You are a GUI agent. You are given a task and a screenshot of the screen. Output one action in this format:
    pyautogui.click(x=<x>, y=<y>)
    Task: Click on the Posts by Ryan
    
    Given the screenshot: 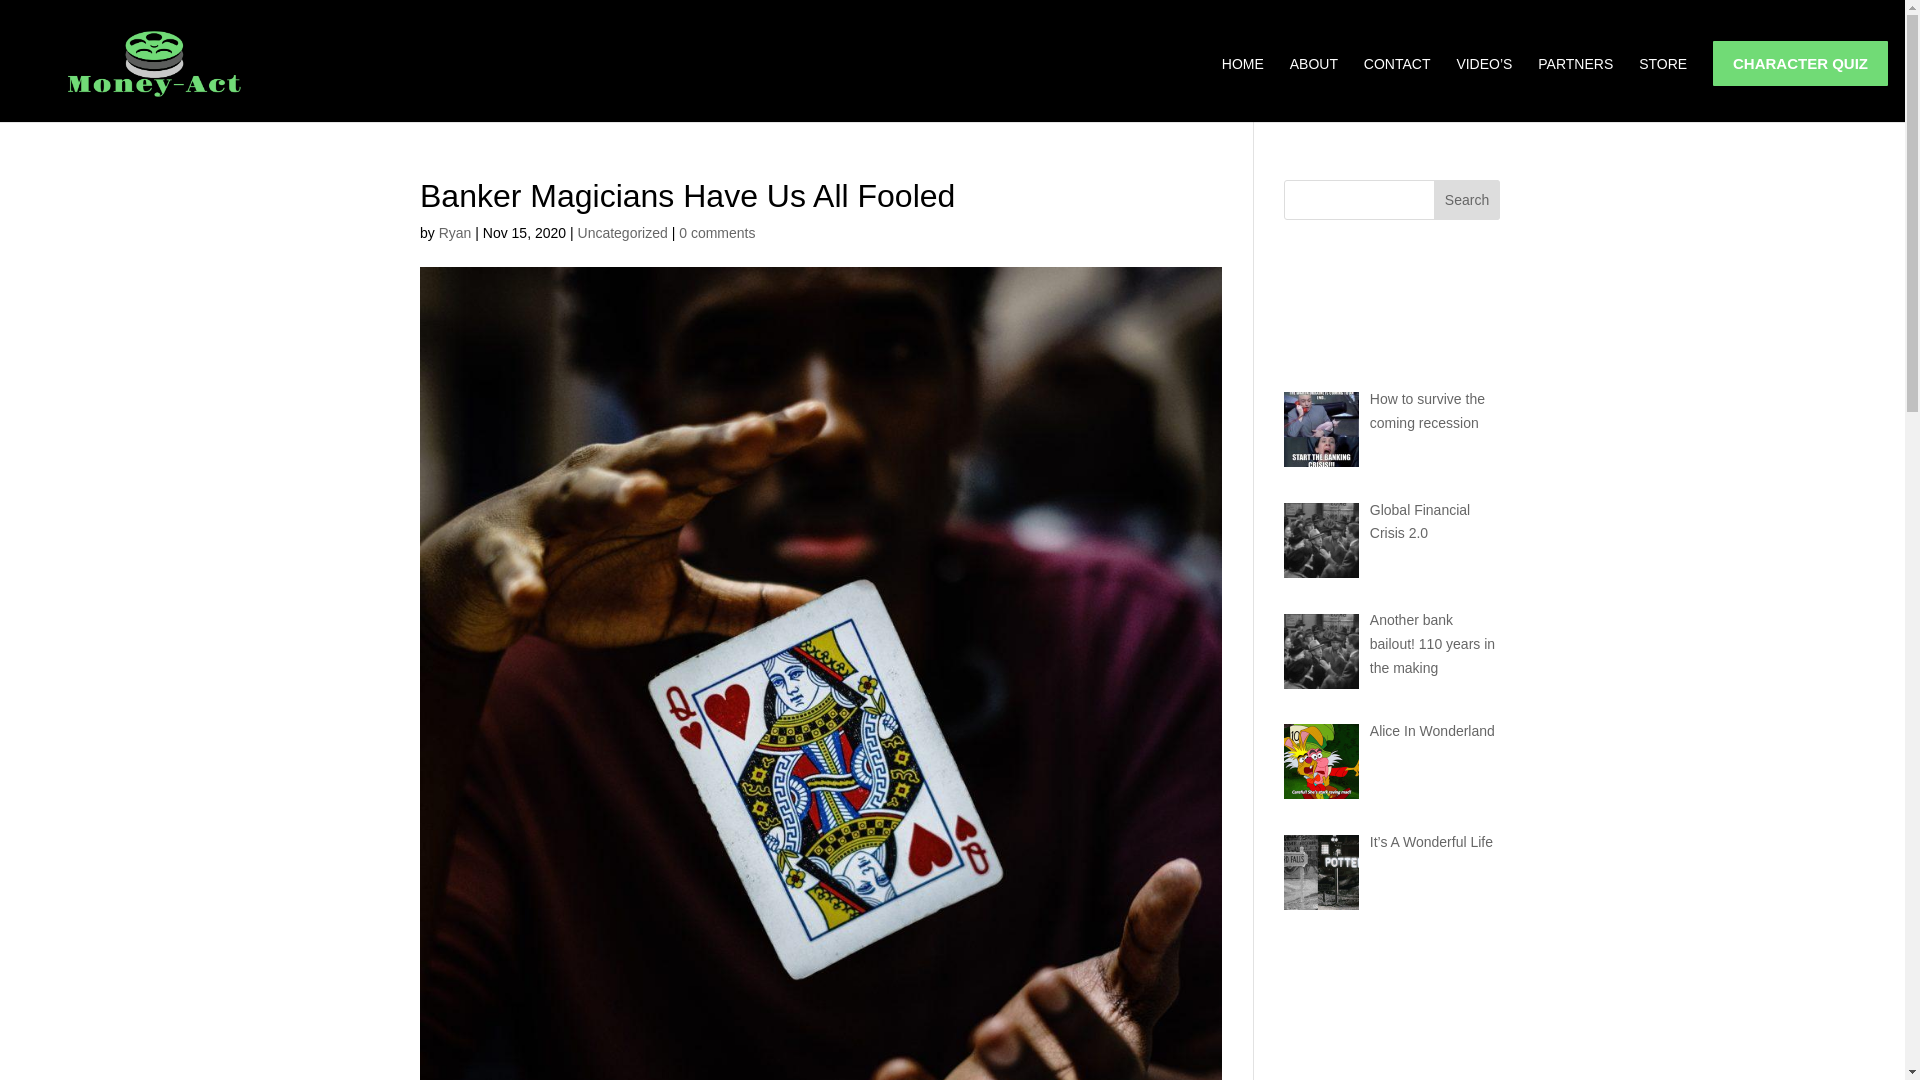 What is the action you would take?
    pyautogui.click(x=456, y=232)
    